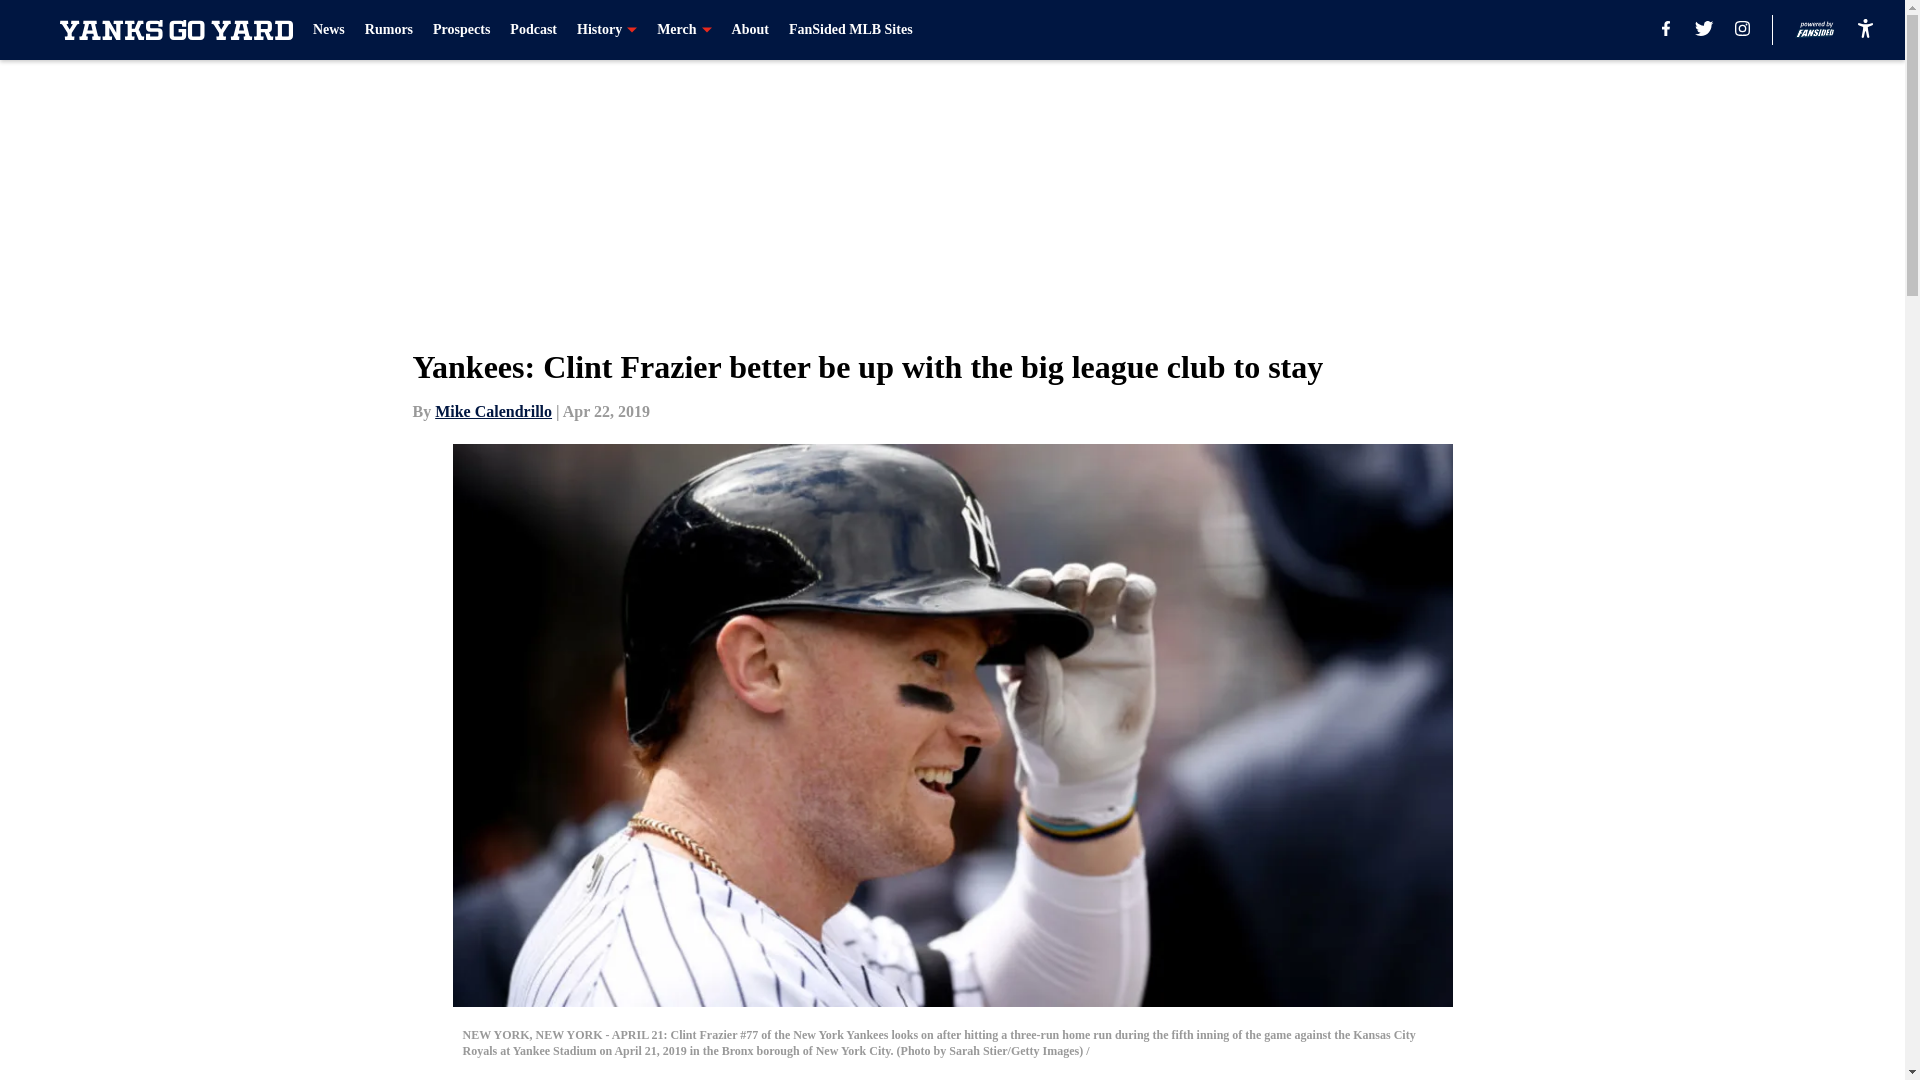  I want to click on FanSided MLB Sites, so click(851, 30).